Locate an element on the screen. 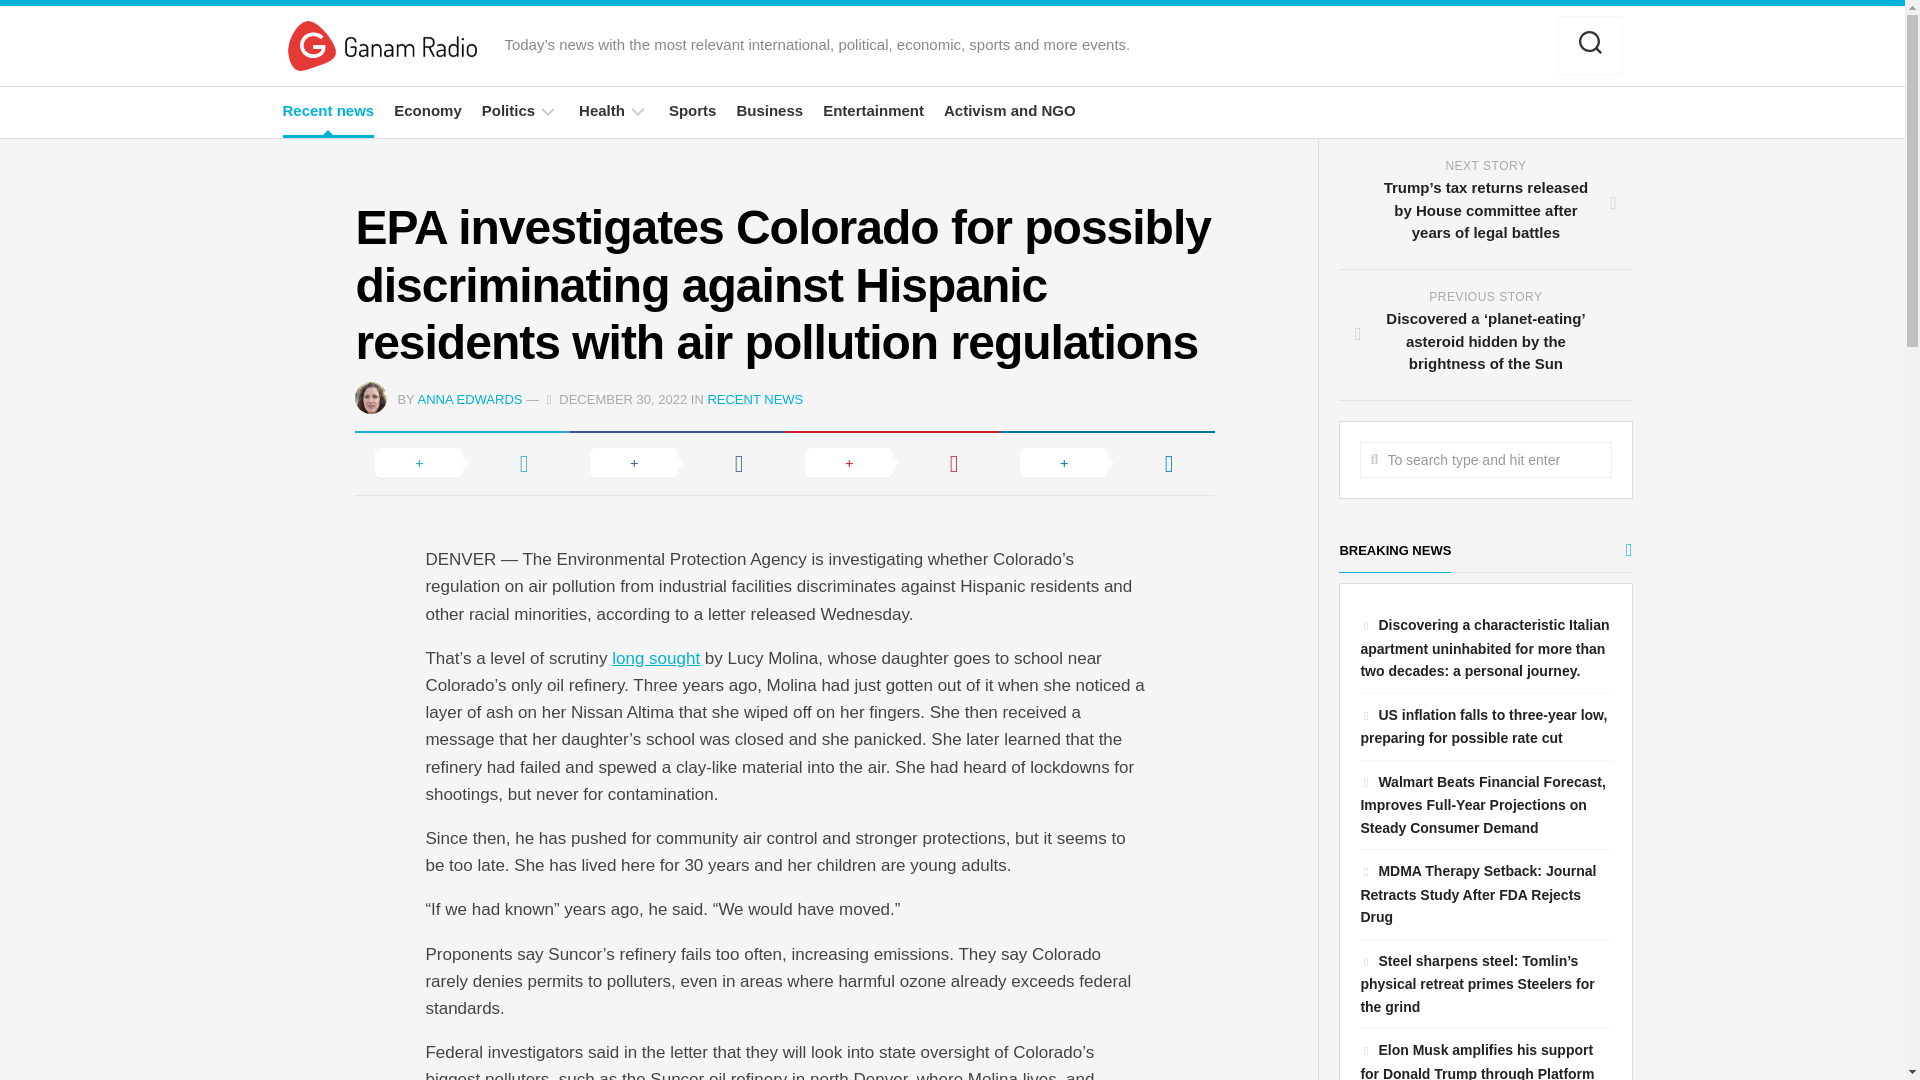  ANNA EDWARDS is located at coordinates (469, 400).